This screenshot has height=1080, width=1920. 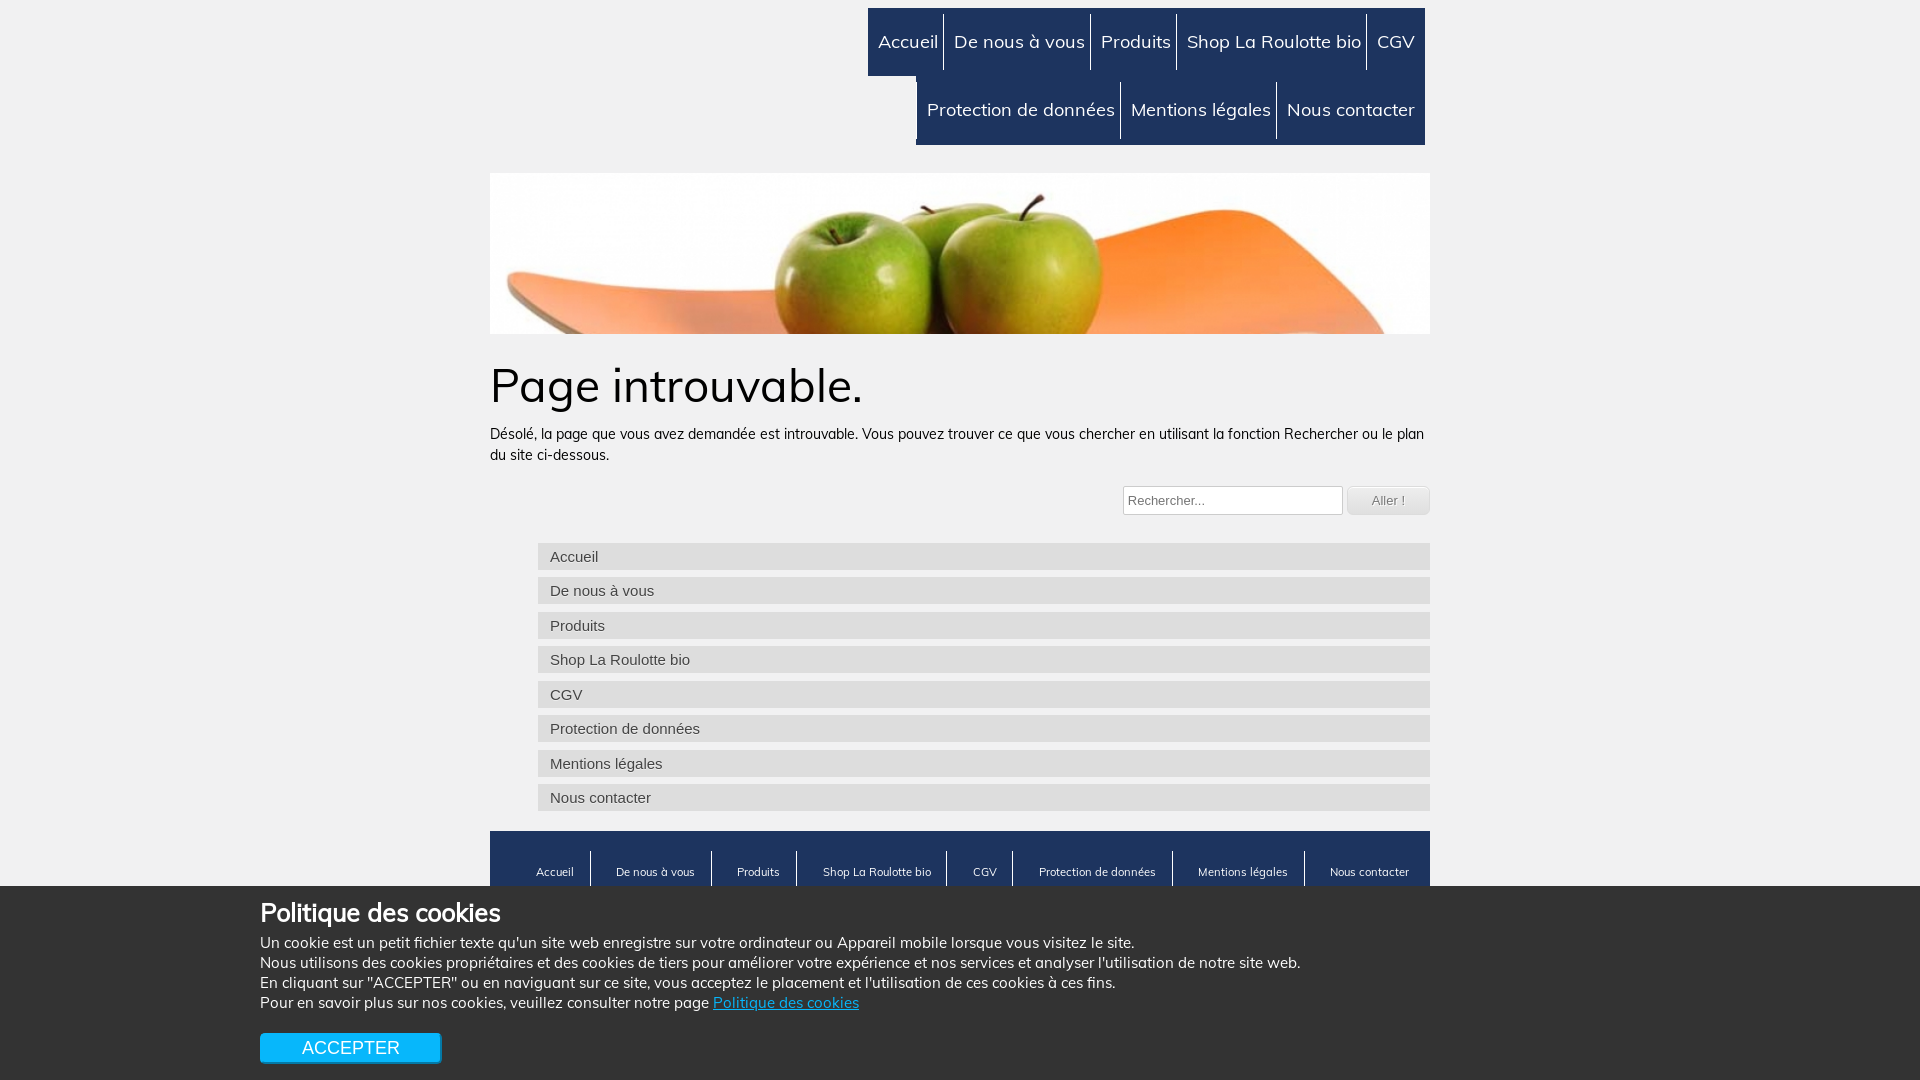 What do you see at coordinates (1370, 872) in the screenshot?
I see `Nous contacter` at bounding box center [1370, 872].